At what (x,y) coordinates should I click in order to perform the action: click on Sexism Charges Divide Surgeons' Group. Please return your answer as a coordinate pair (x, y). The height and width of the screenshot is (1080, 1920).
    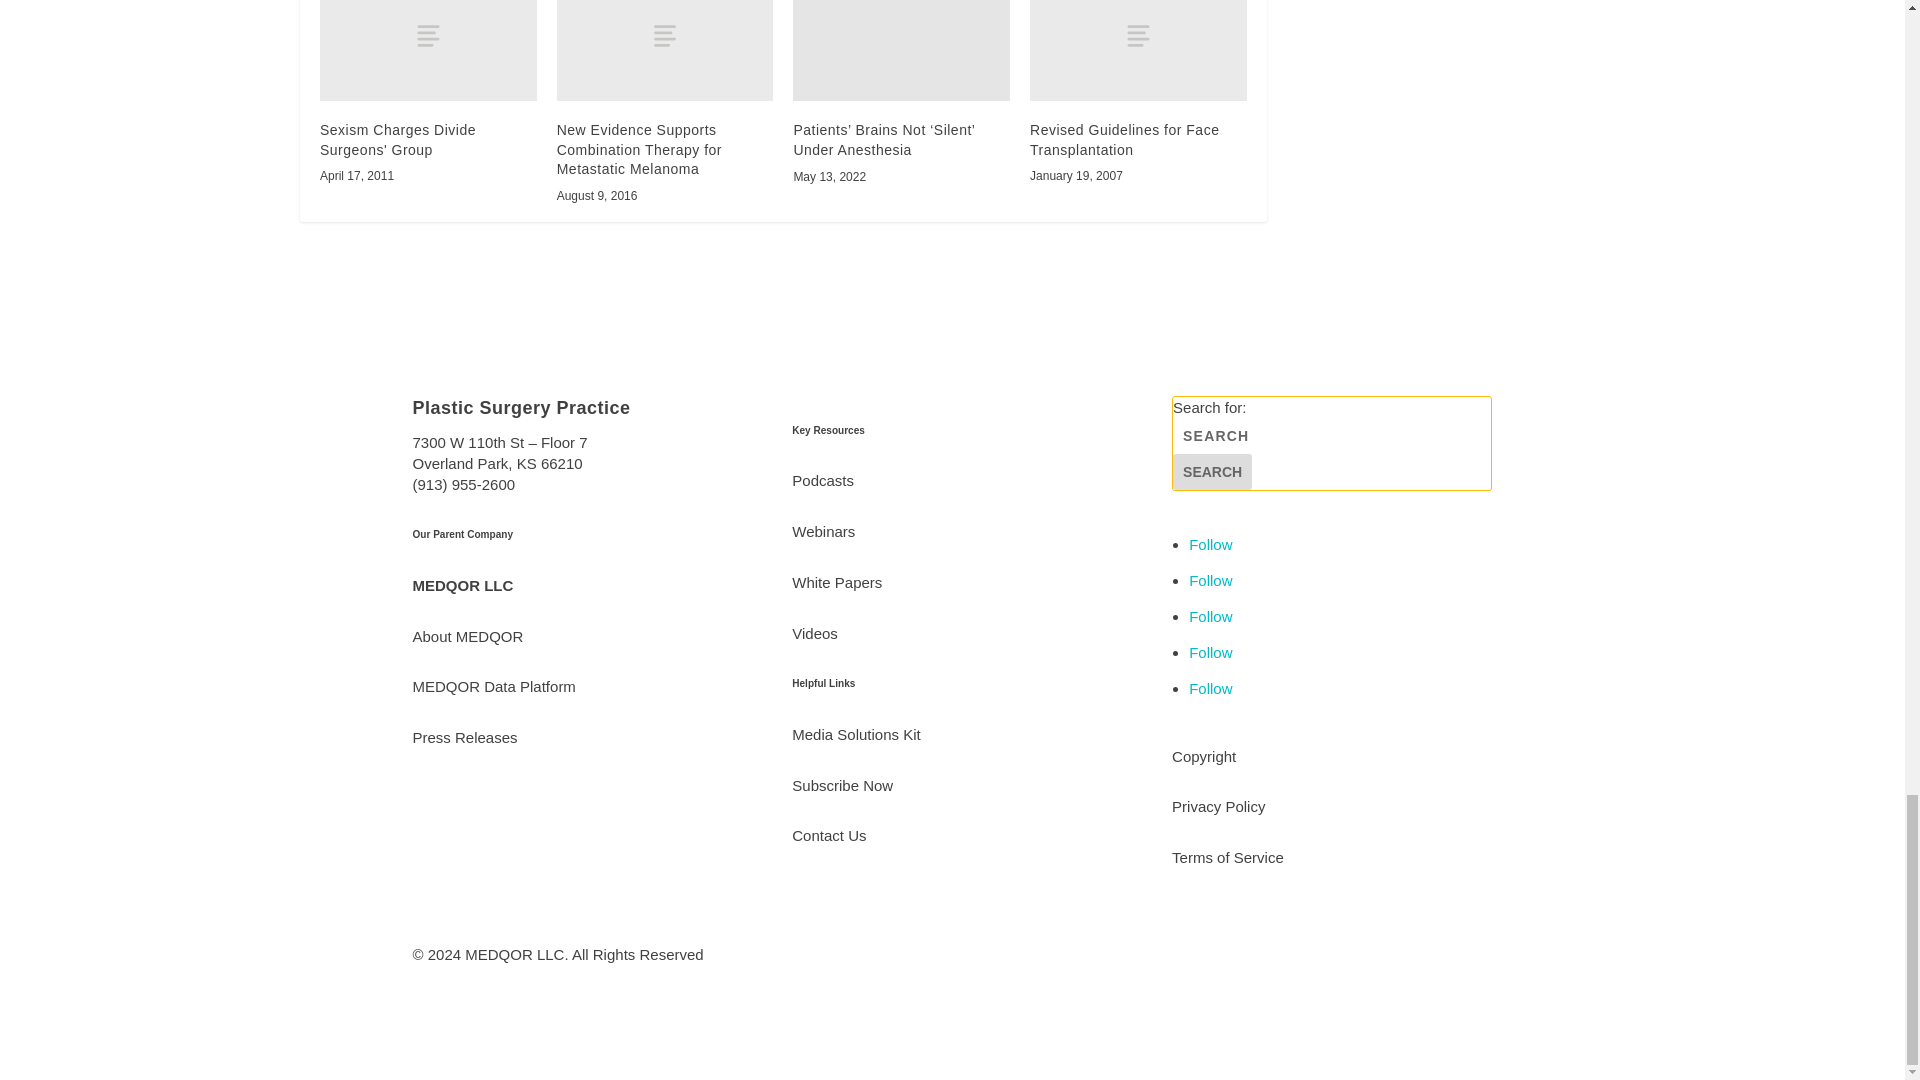
    Looking at the image, I should click on (398, 140).